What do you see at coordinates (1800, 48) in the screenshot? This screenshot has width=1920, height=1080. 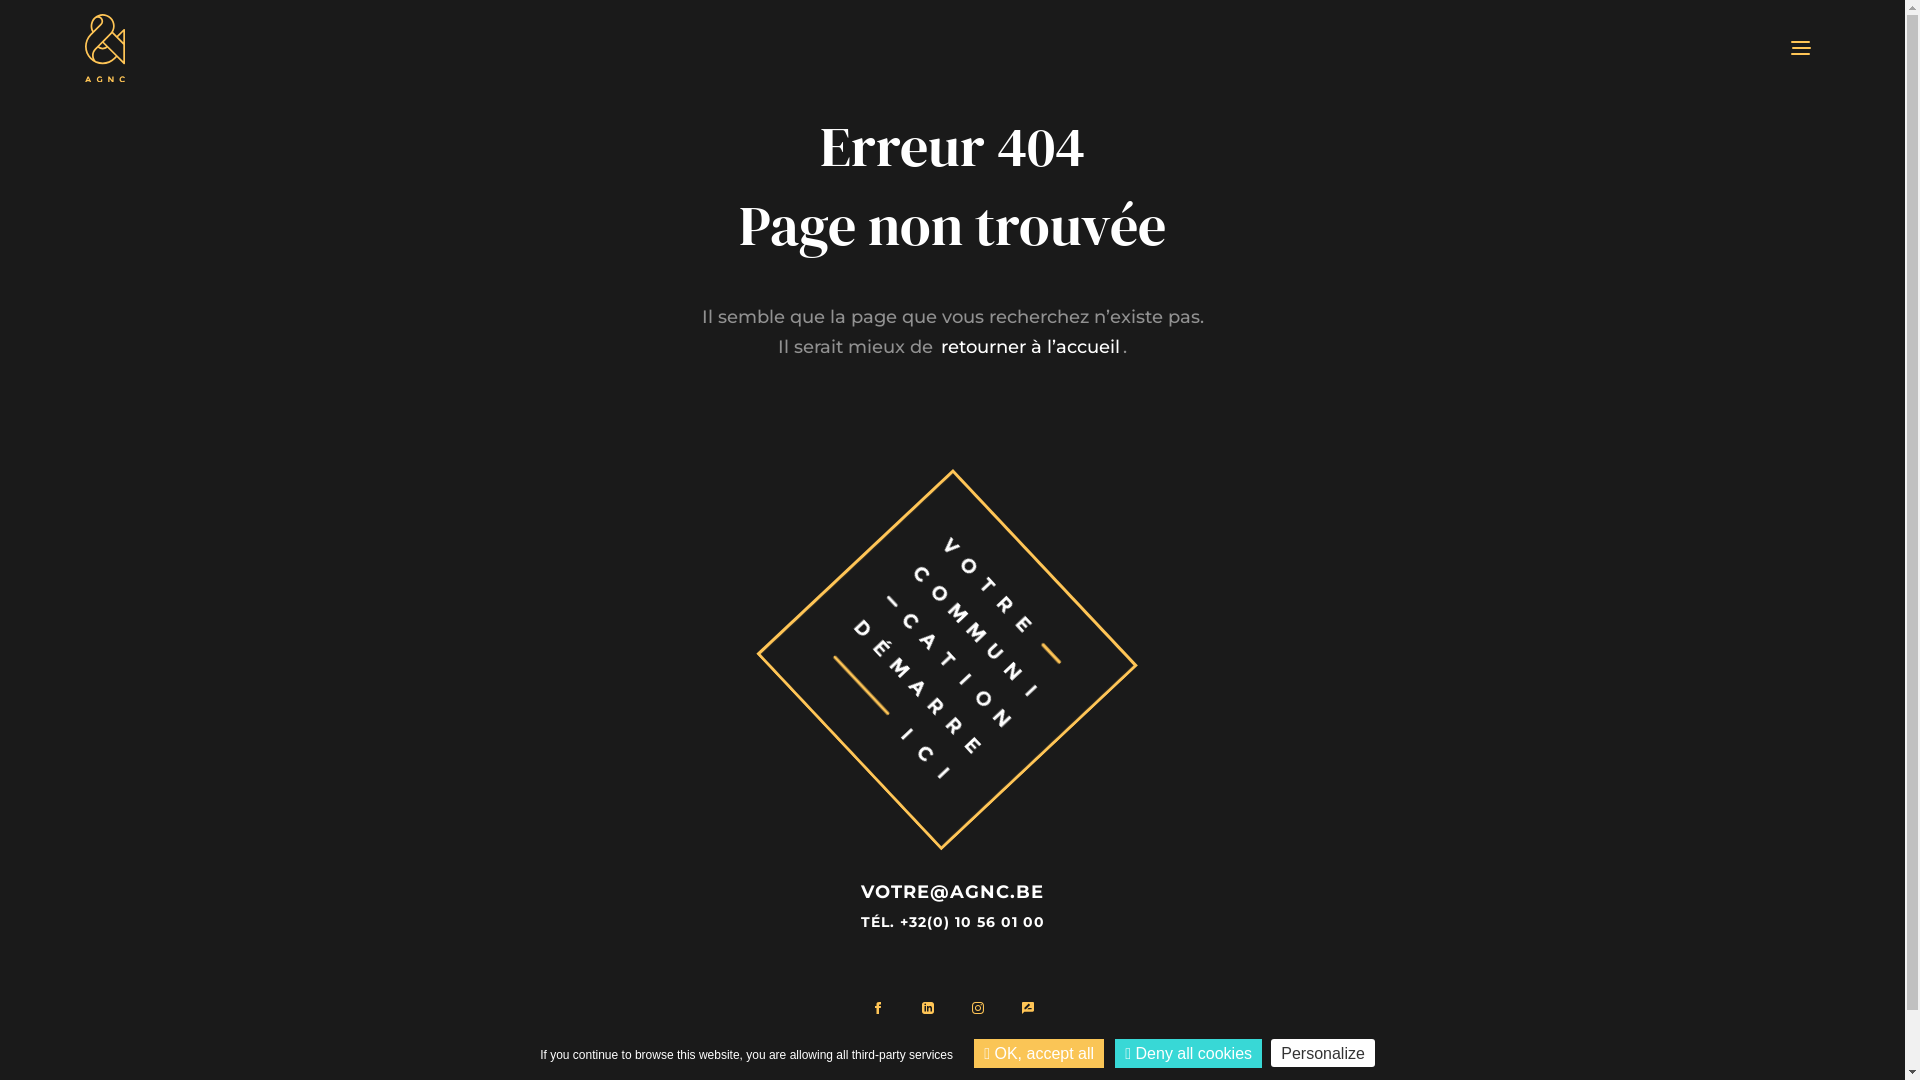 I see `Menu` at bounding box center [1800, 48].